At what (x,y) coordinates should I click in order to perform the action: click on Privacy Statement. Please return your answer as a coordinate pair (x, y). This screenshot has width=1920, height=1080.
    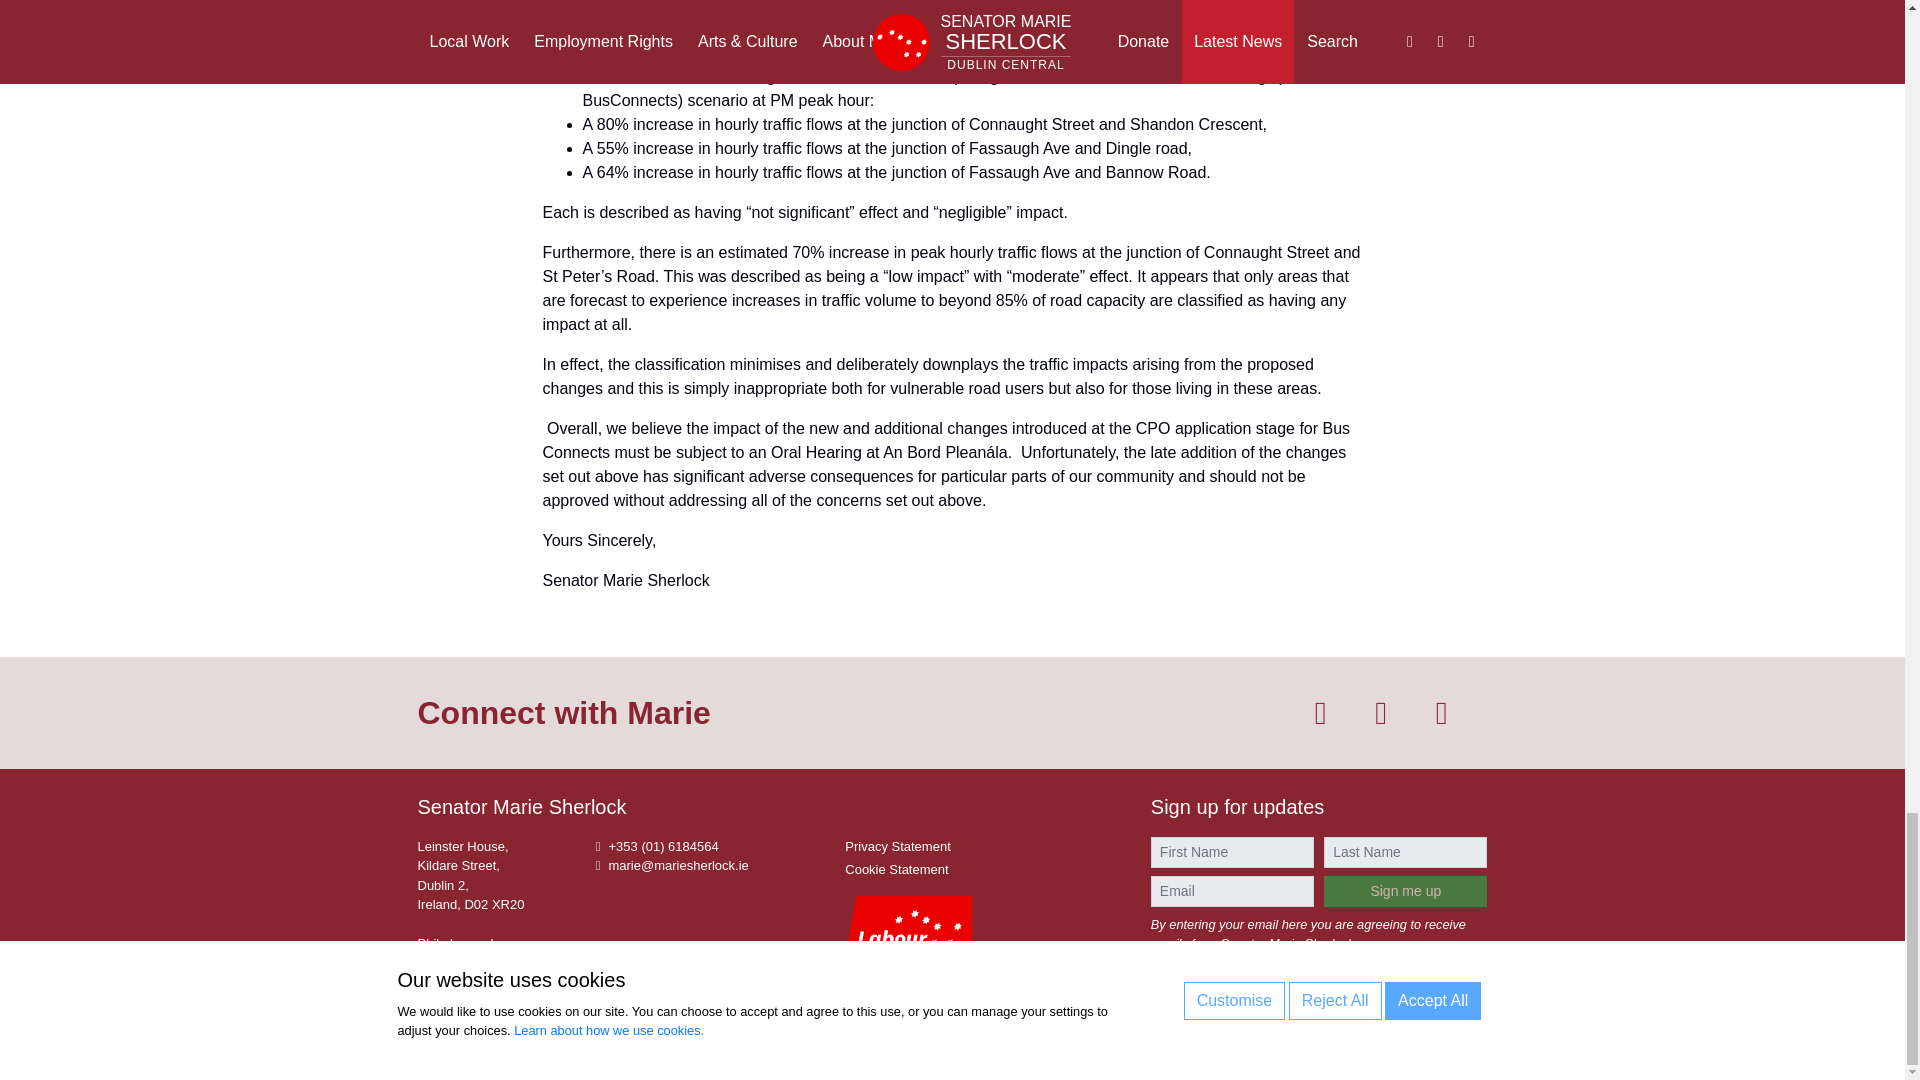
    Looking at the image, I should click on (897, 846).